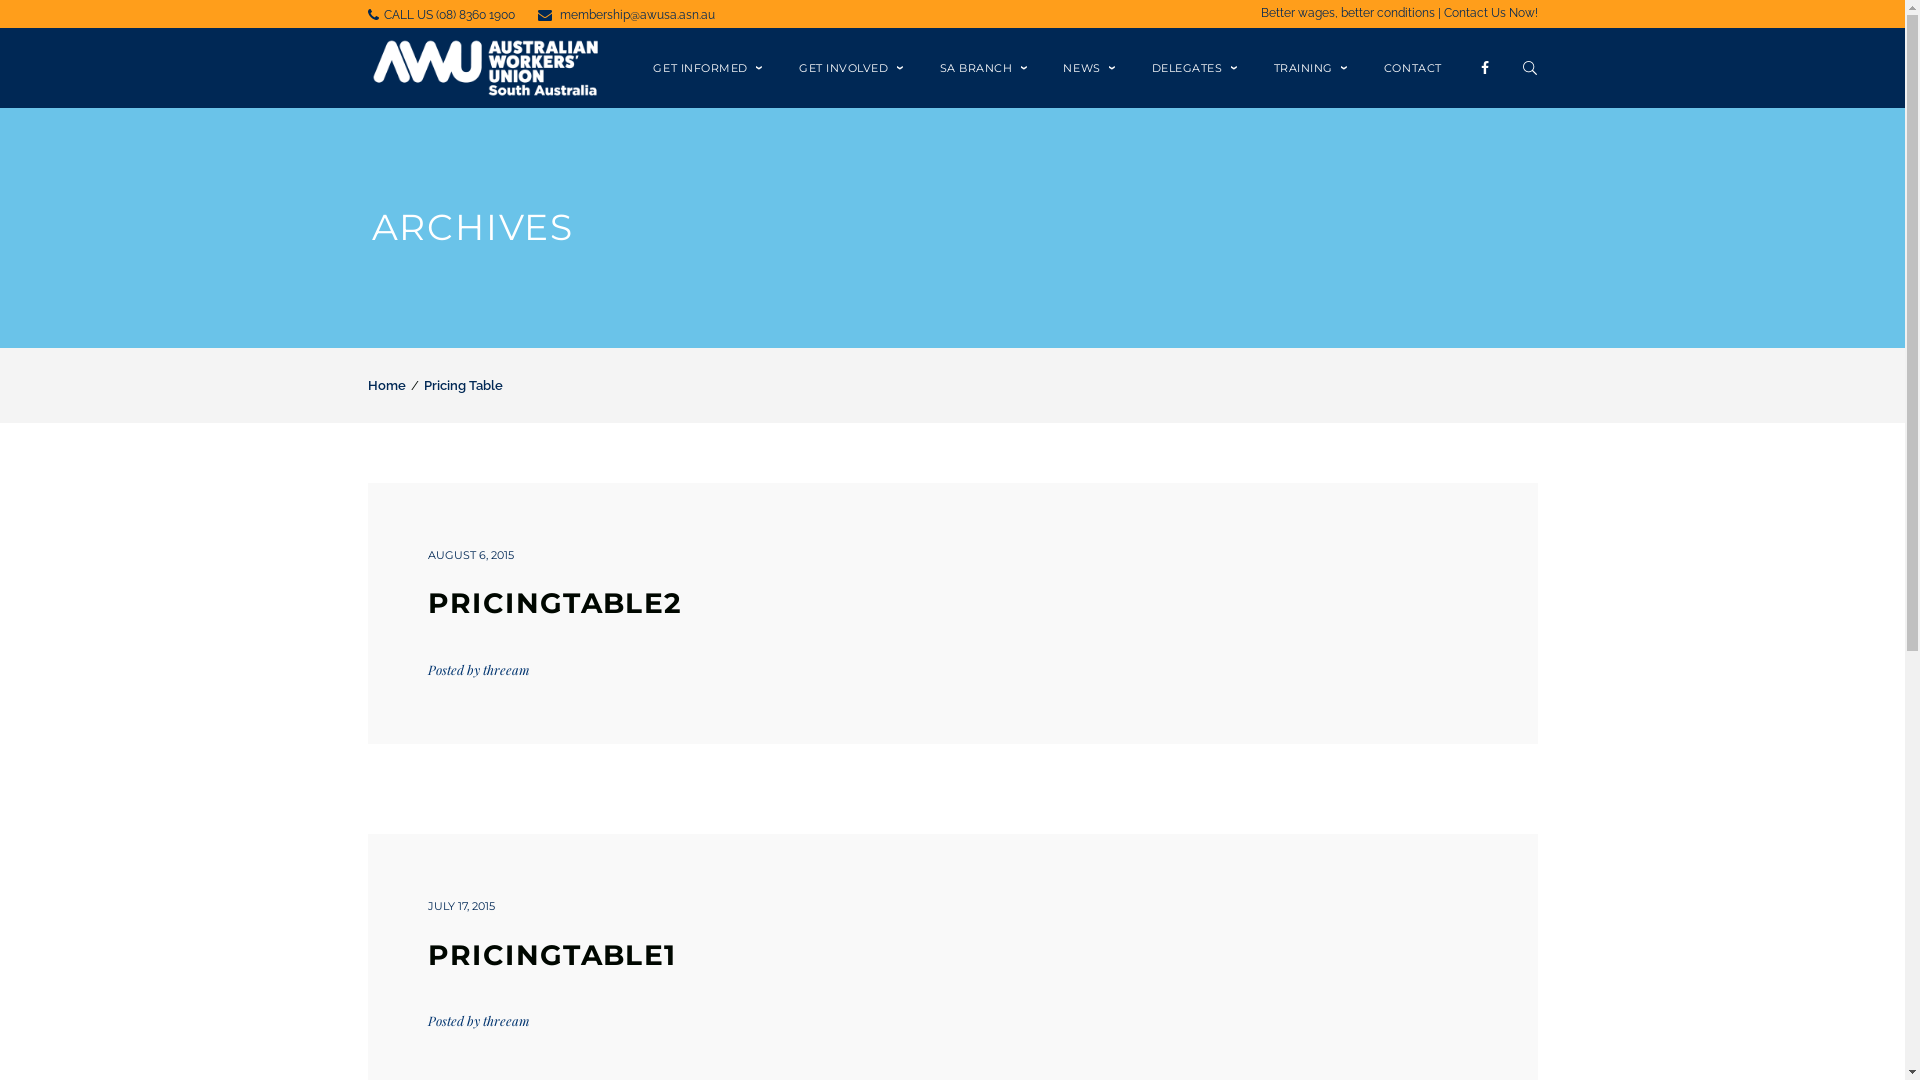  Describe the element at coordinates (852, 68) in the screenshot. I see `GET INVOLVED` at that location.